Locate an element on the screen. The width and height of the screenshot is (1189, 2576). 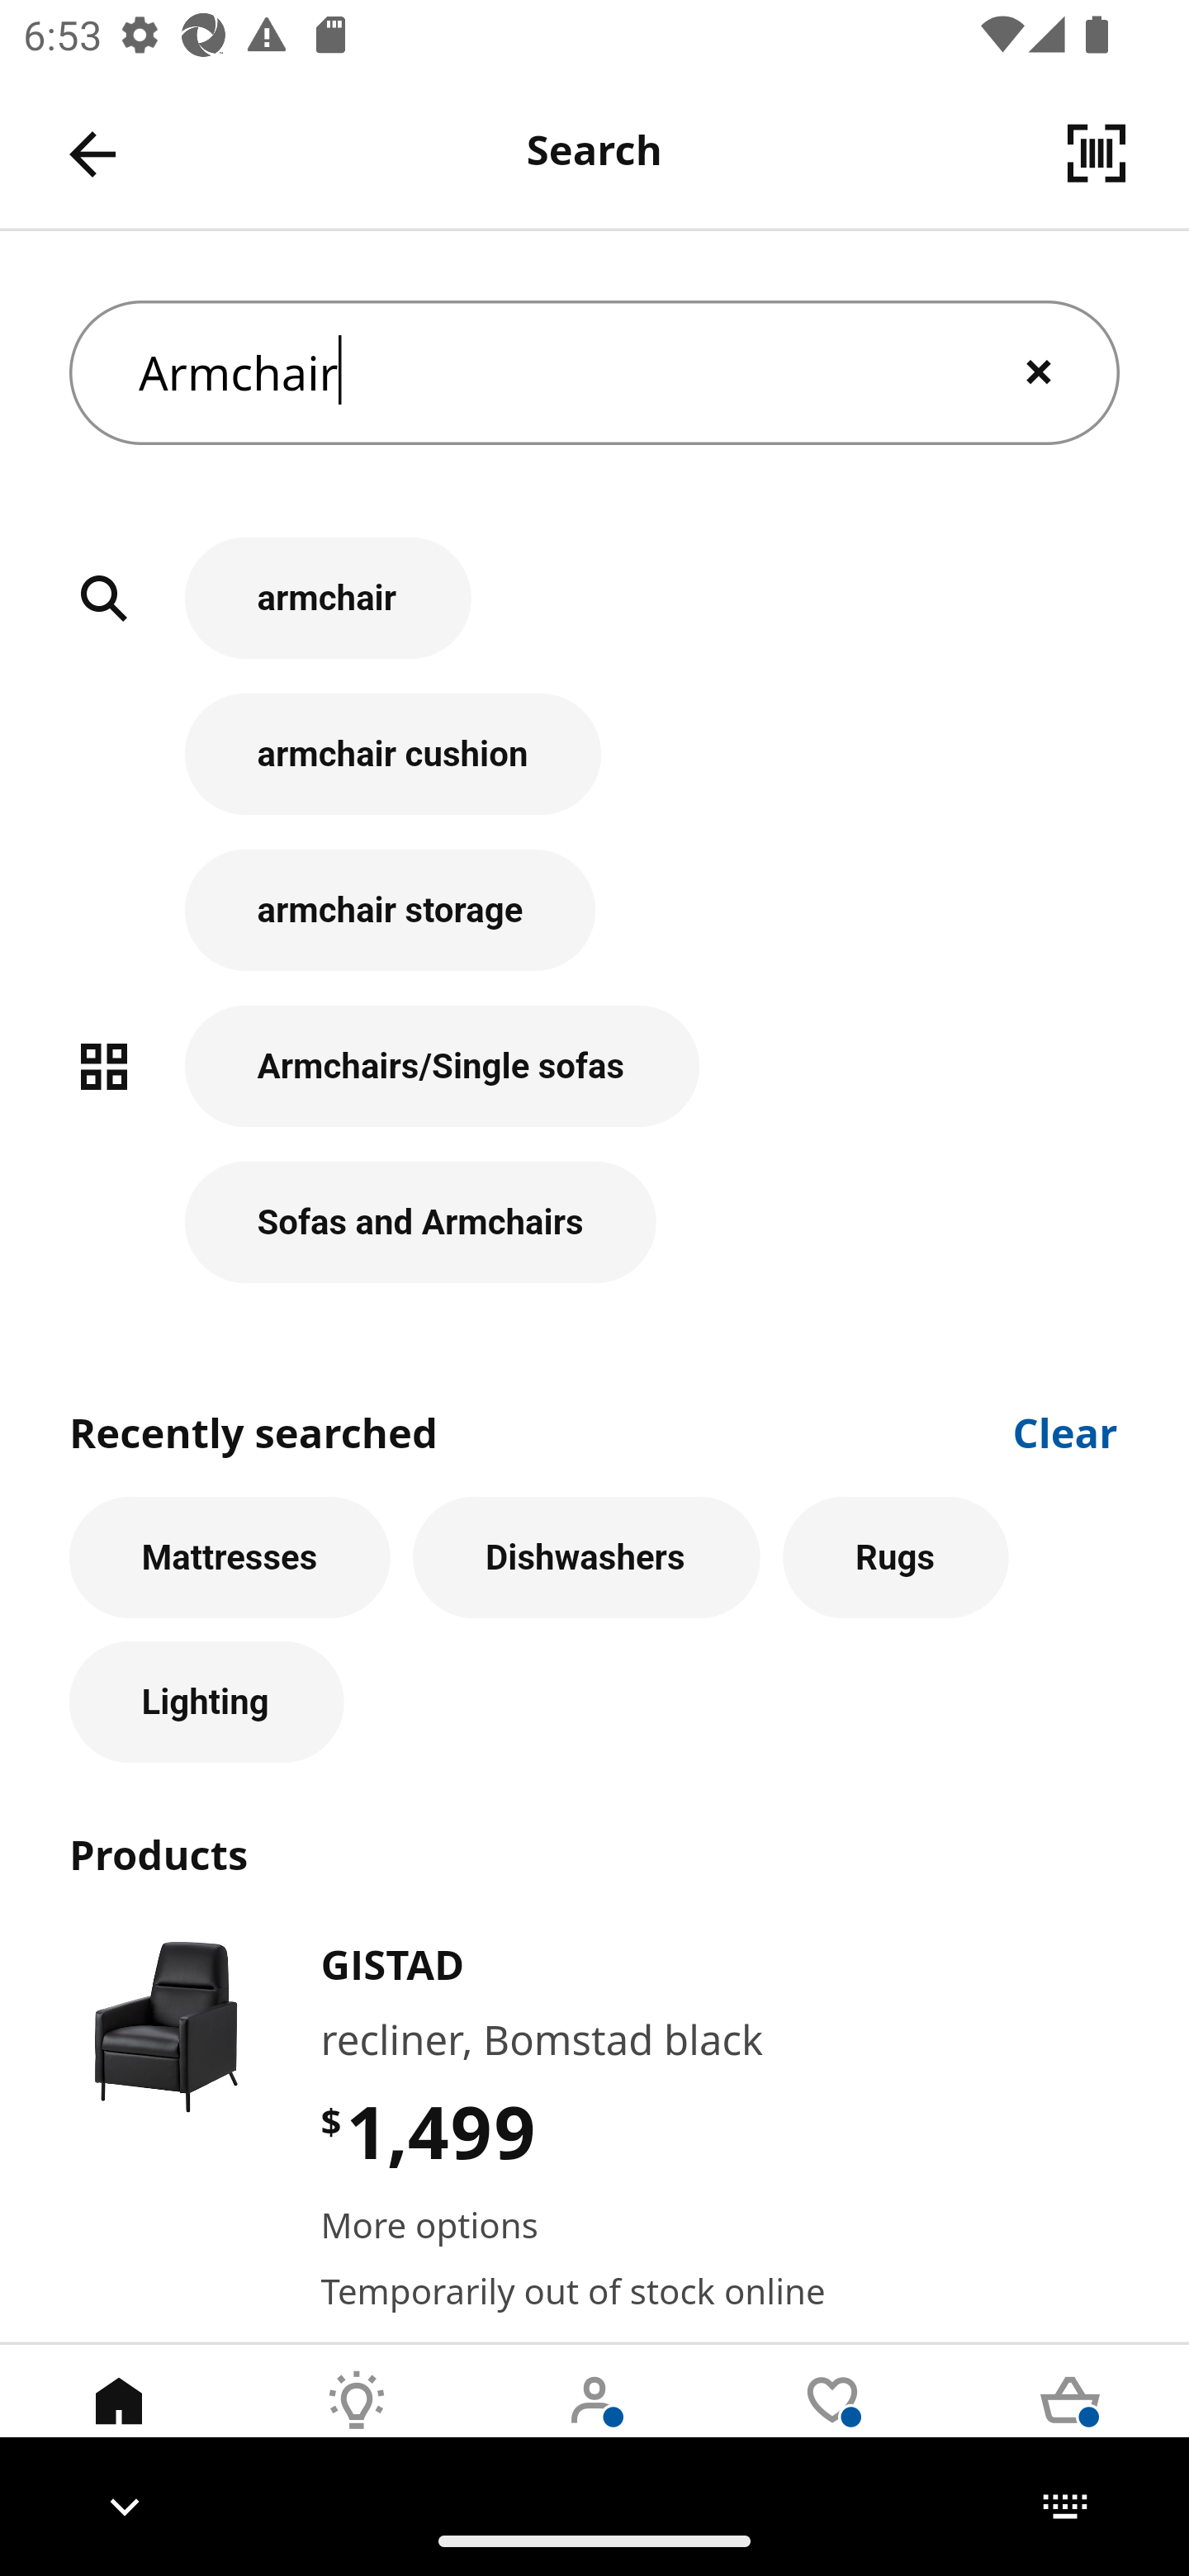
Inspirations
Tab 2 of 5 is located at coordinates (357, 2425).